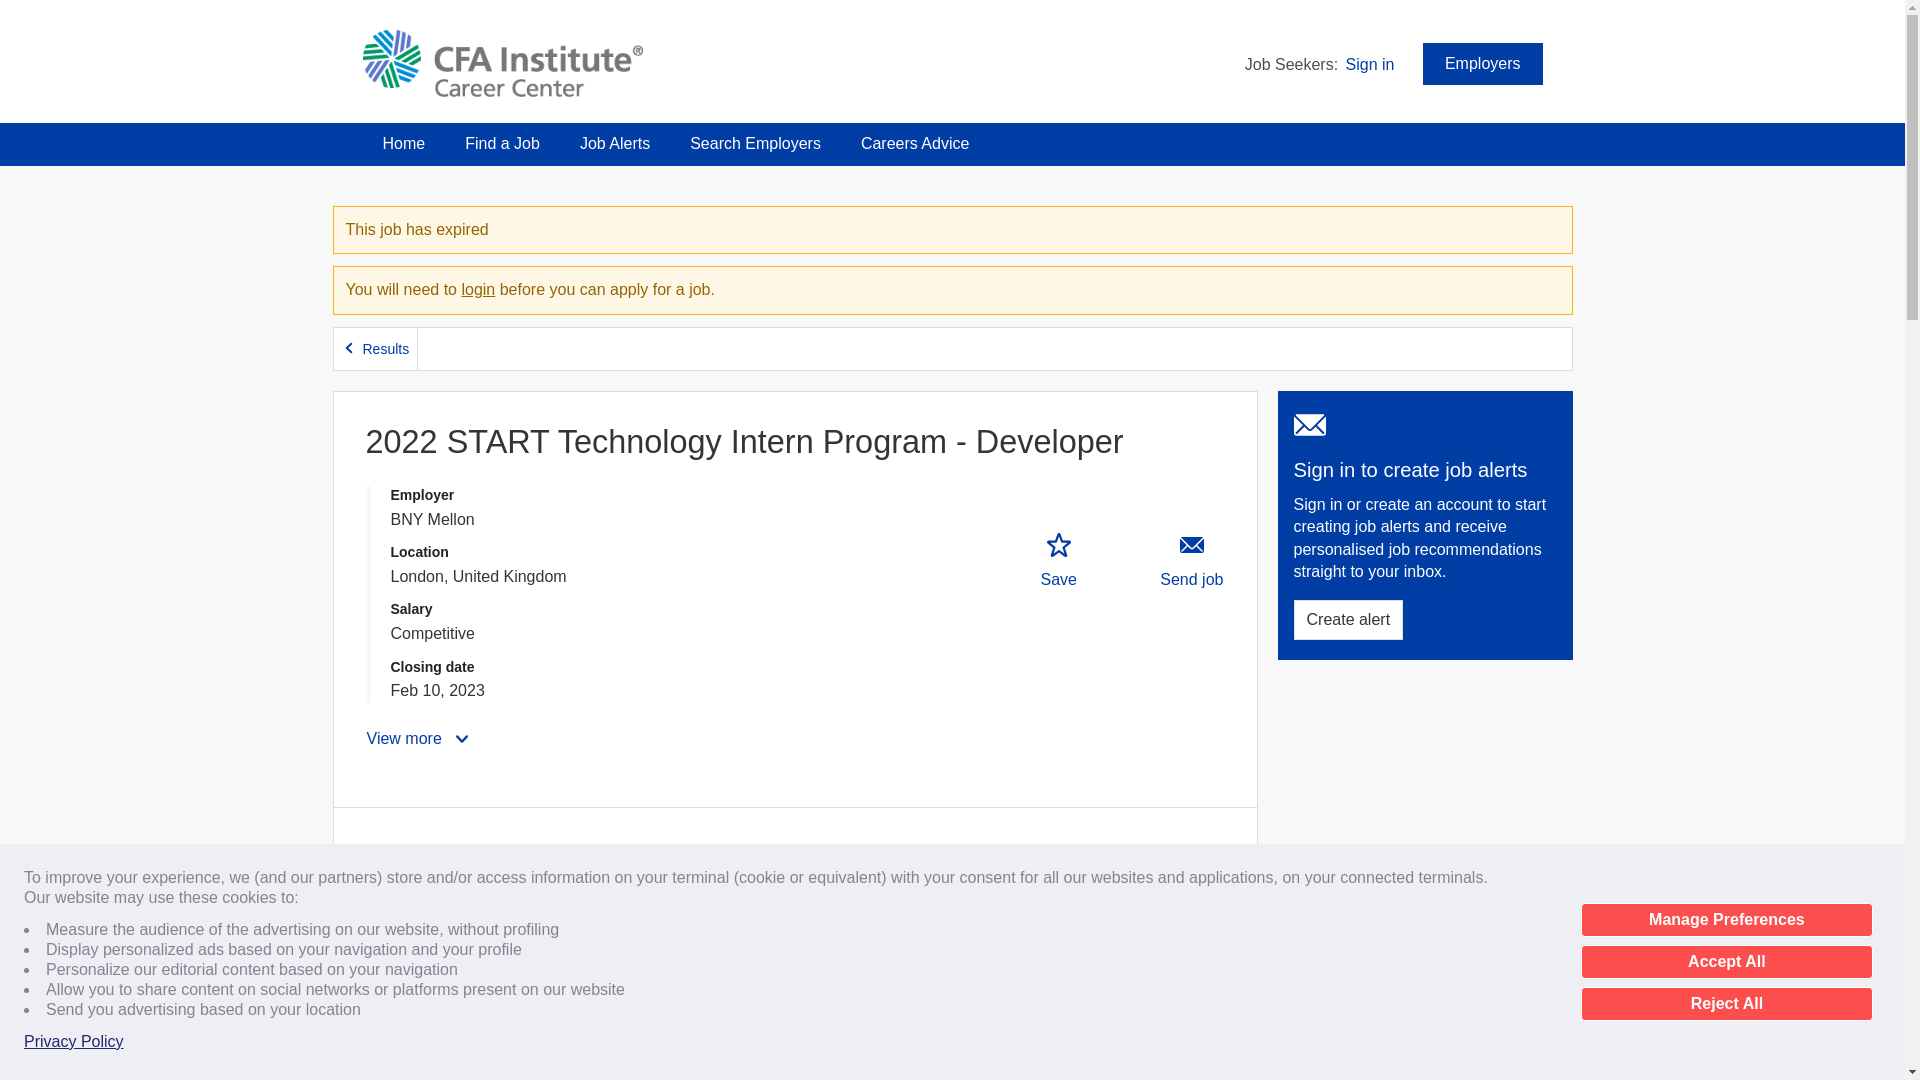 The height and width of the screenshot is (1080, 1920). I want to click on Home, so click(404, 144).